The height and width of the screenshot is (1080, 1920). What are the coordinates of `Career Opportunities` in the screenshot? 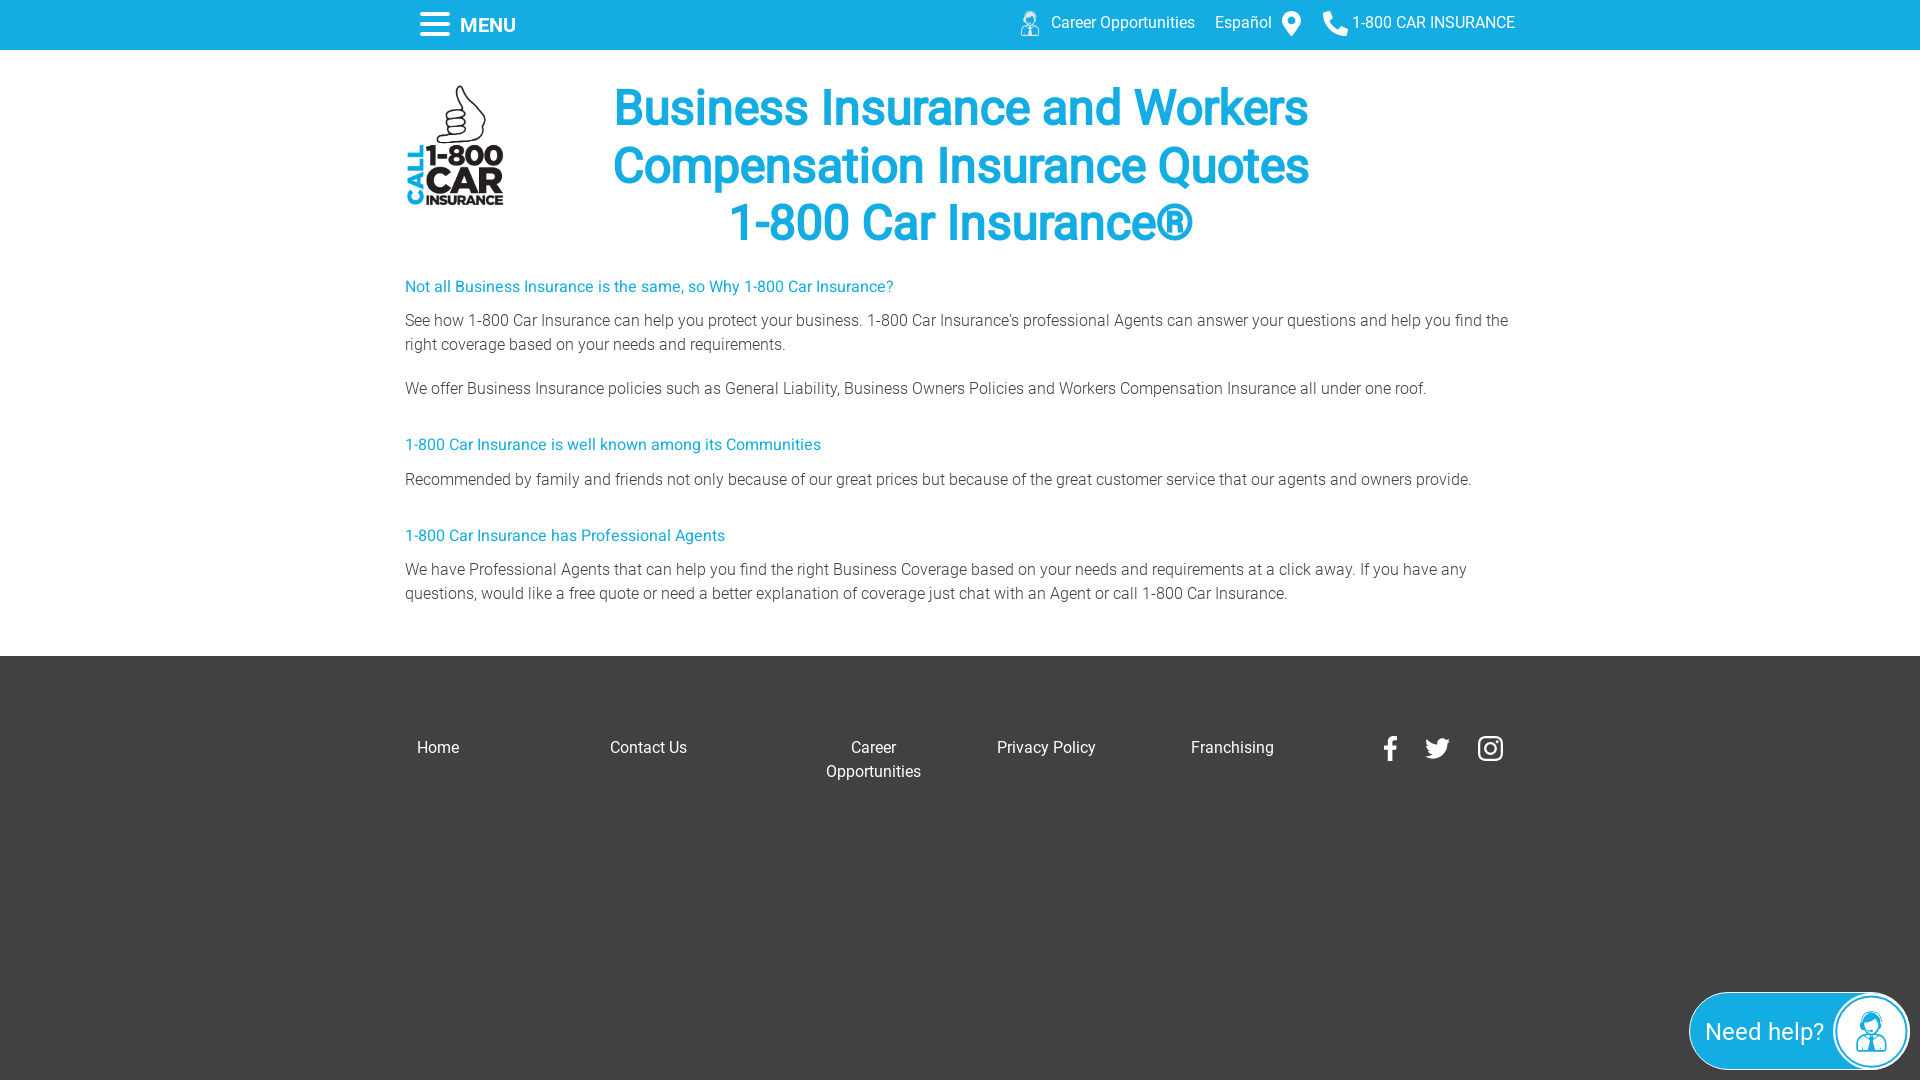 It's located at (874, 760).